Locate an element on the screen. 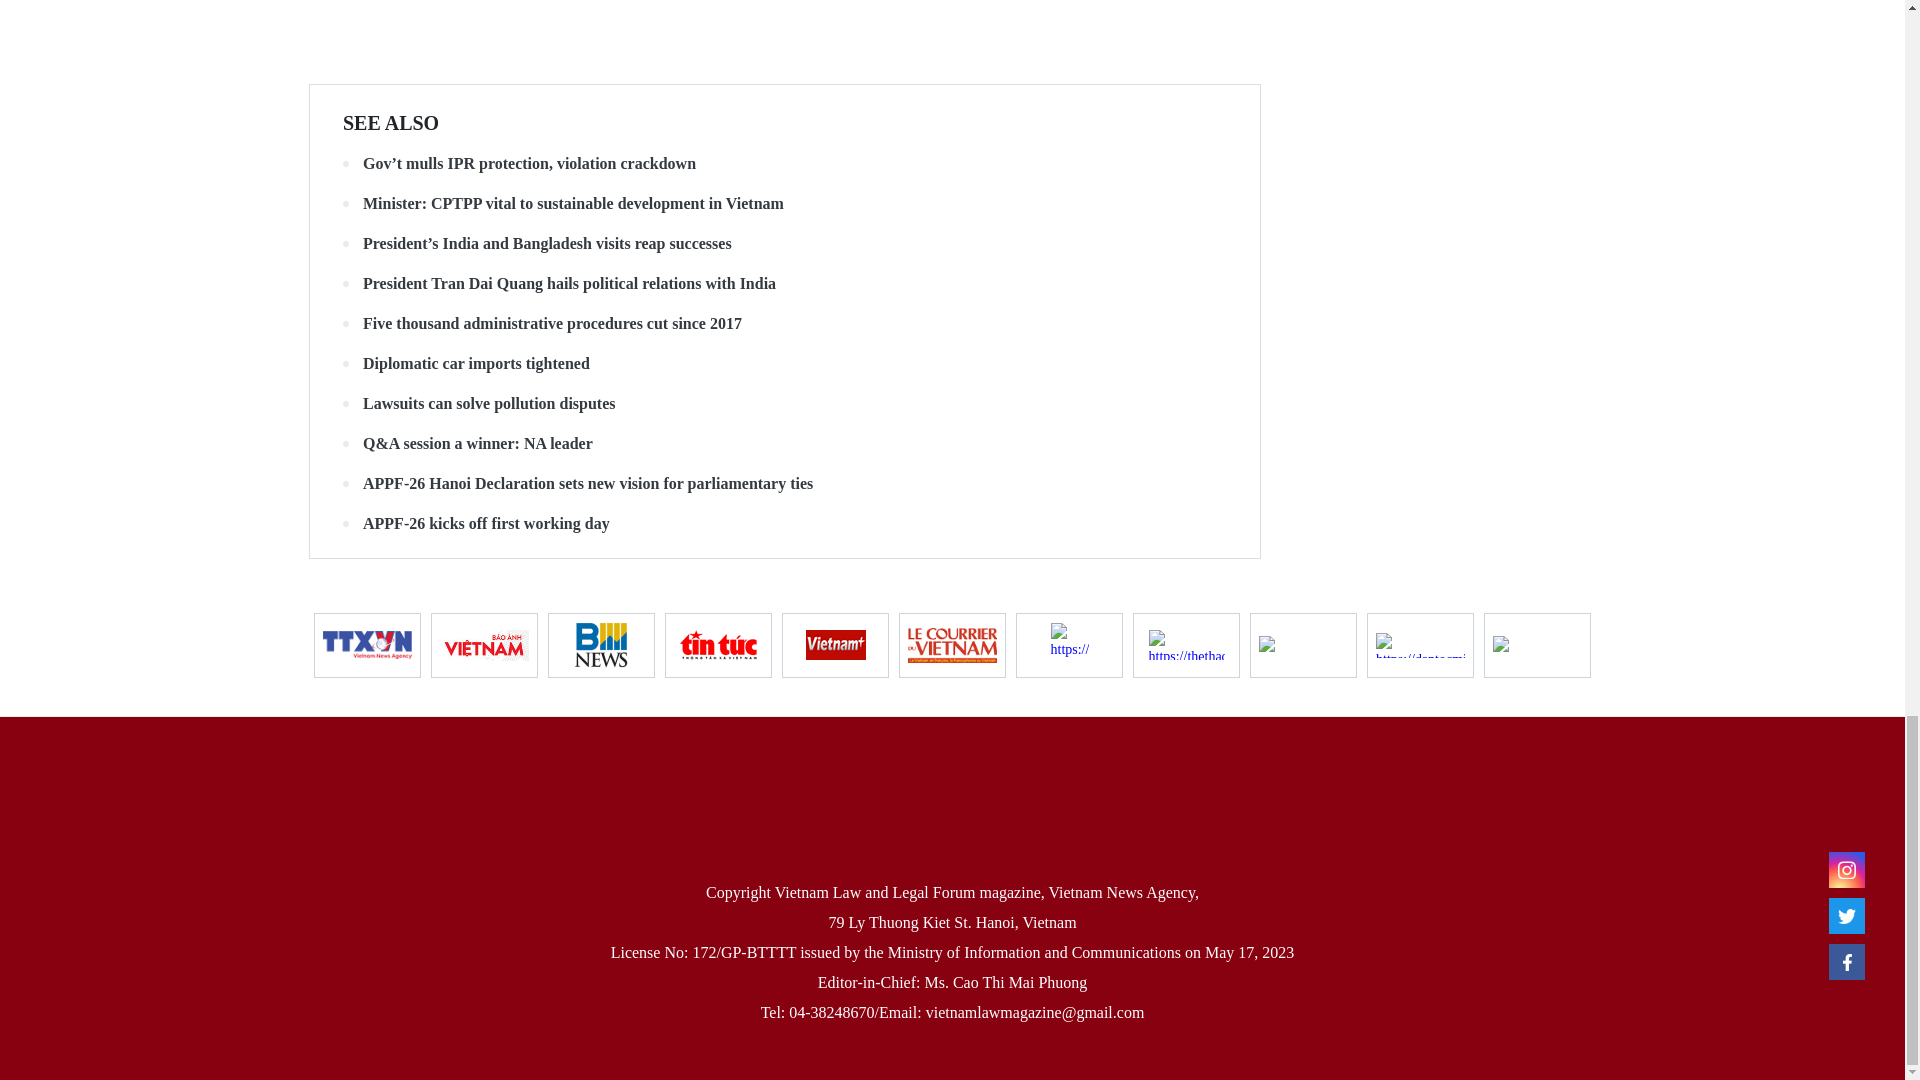  Diplomatic car imports tightened is located at coordinates (784, 364).